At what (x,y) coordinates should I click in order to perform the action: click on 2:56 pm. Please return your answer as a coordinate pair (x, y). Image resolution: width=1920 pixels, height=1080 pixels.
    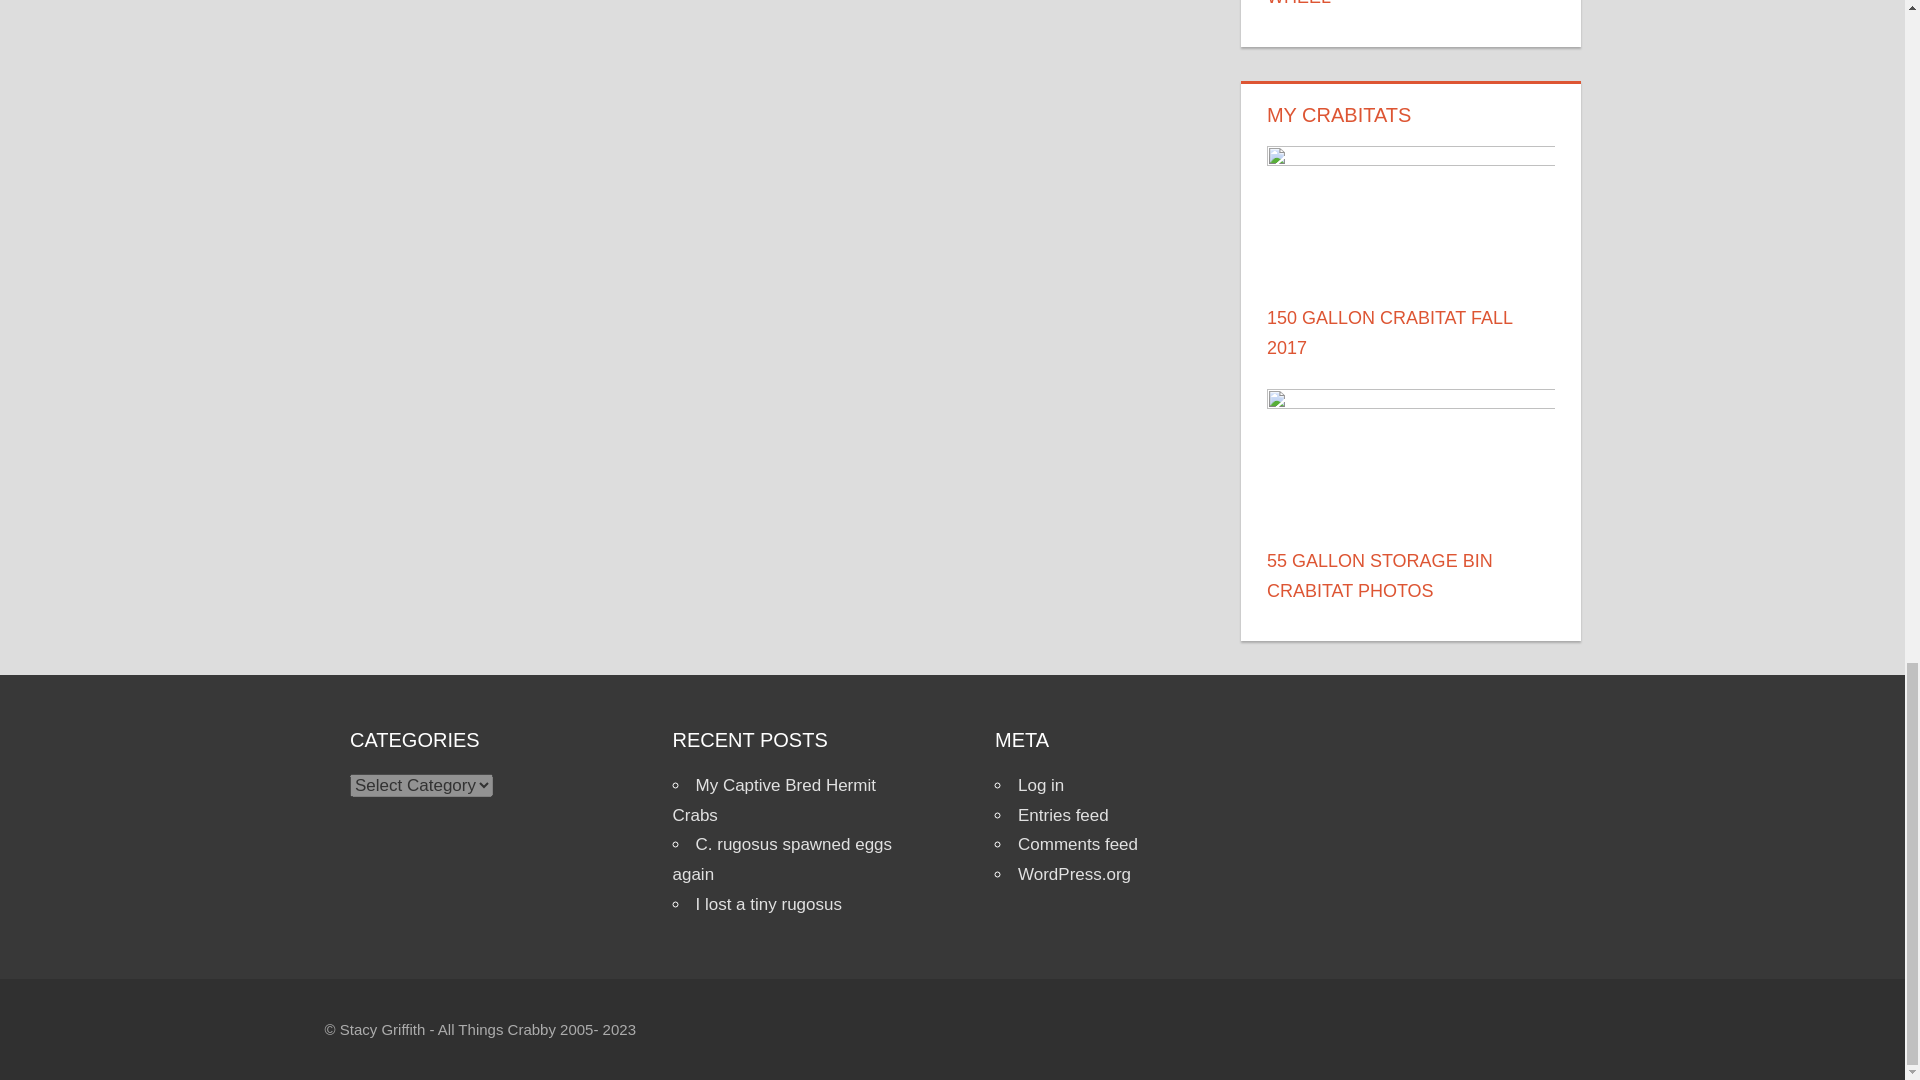
    Looking at the image, I should click on (1327, 619).